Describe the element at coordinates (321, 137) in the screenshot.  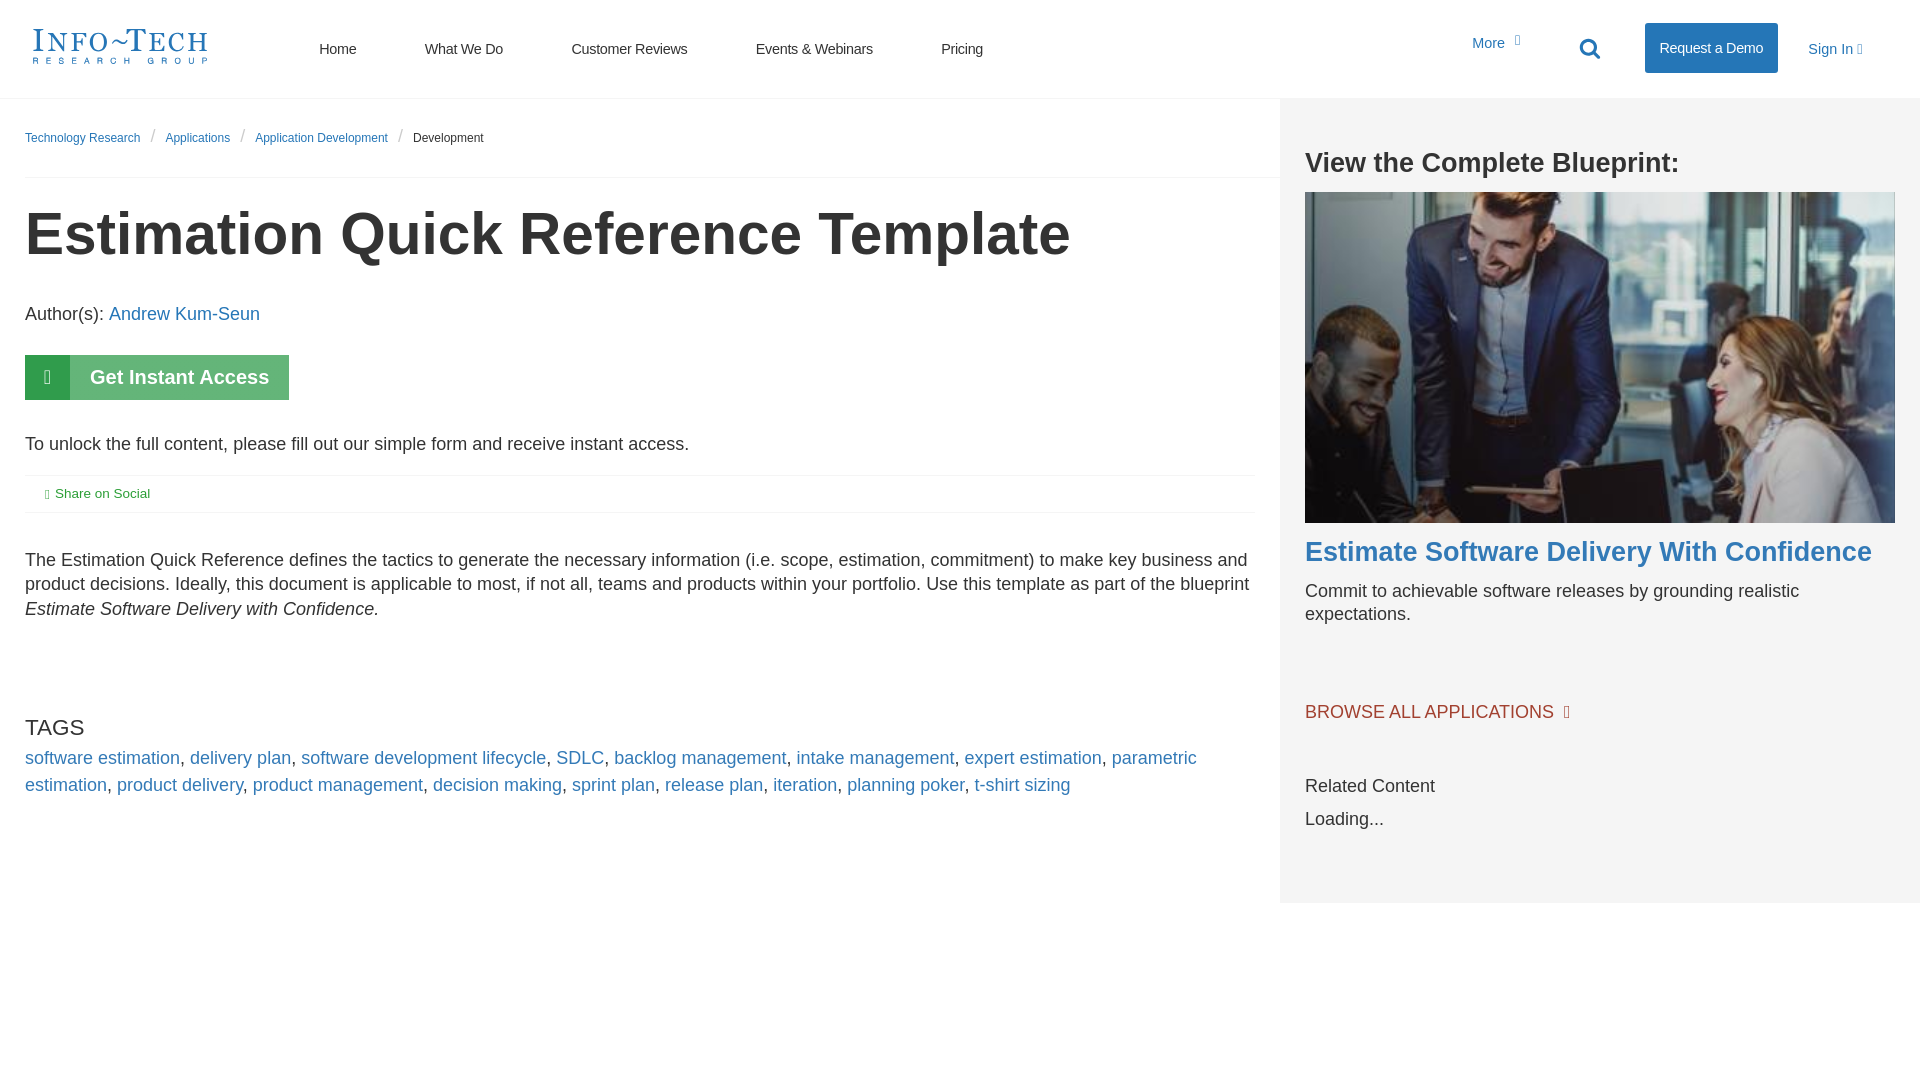
I see `Application Development` at that location.